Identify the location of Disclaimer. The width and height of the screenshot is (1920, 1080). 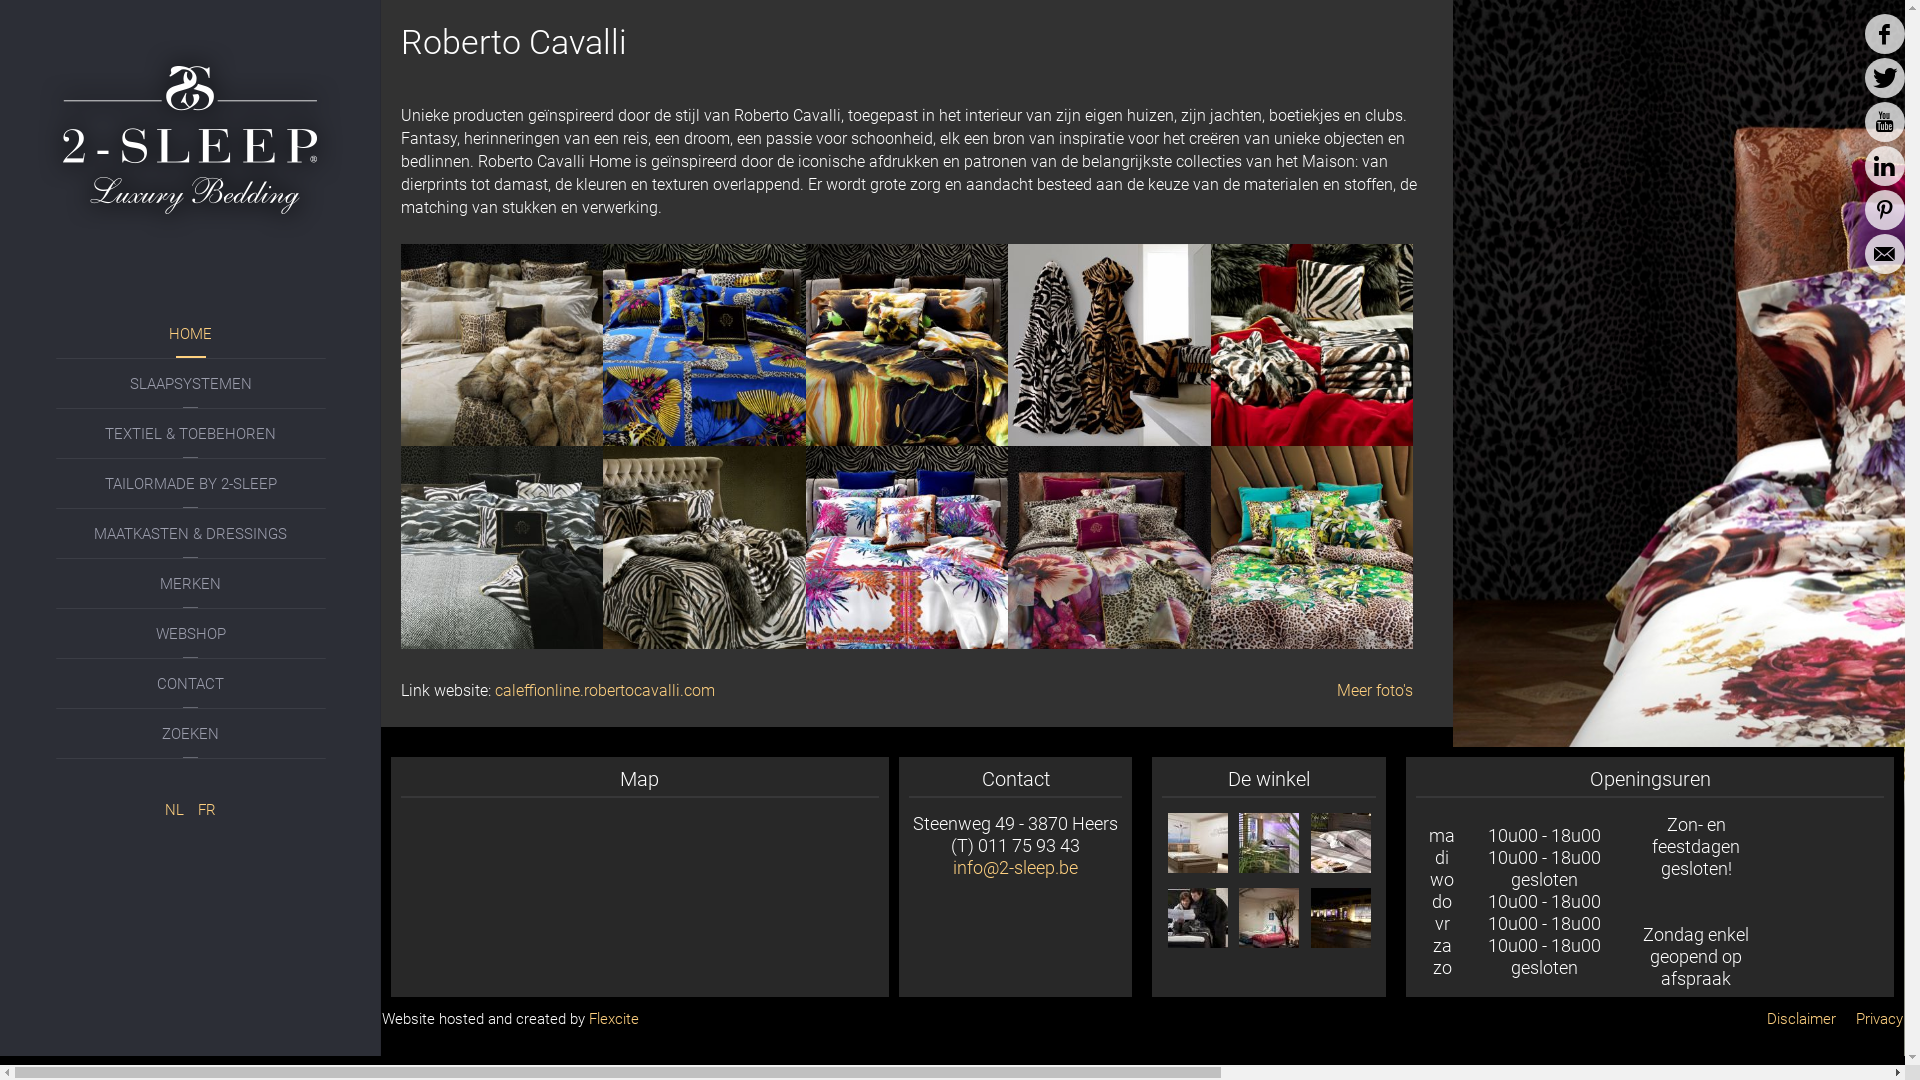
(1802, 1019).